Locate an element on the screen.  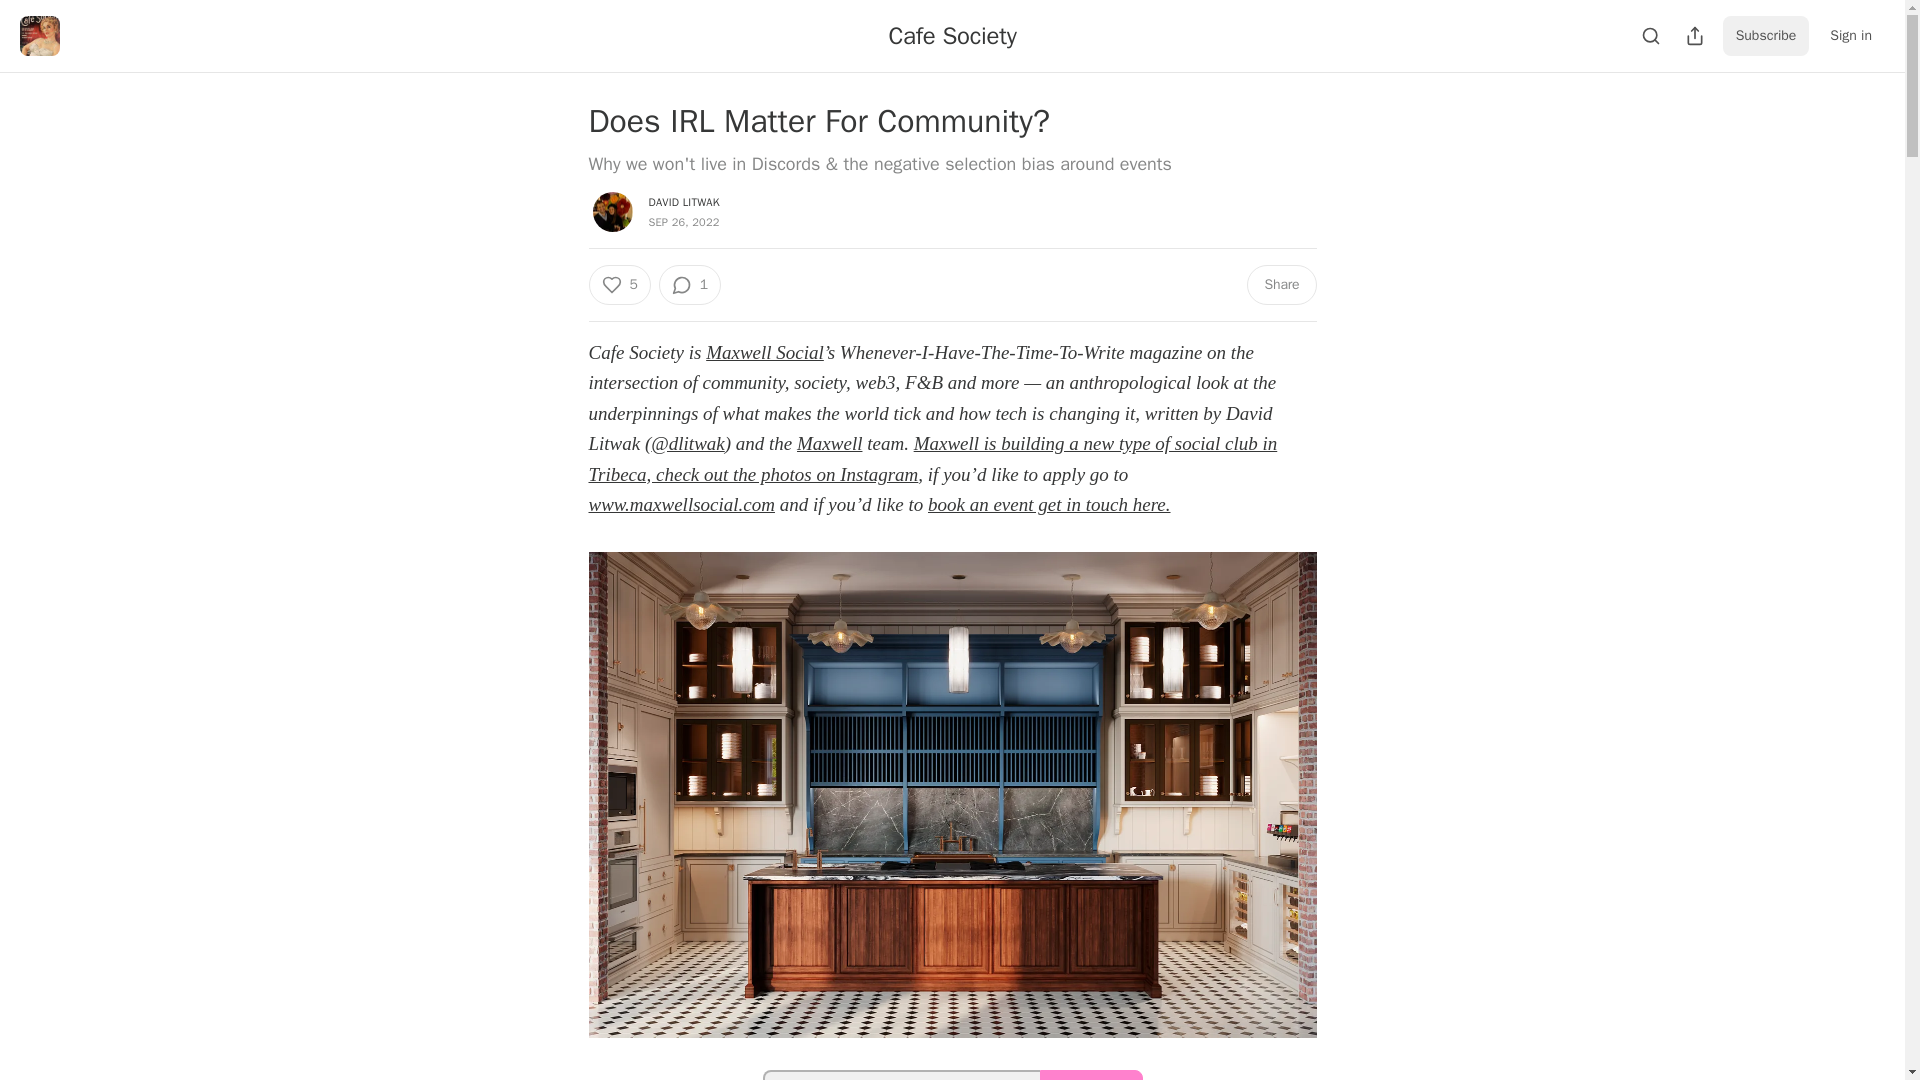
Share is located at coordinates (1280, 284).